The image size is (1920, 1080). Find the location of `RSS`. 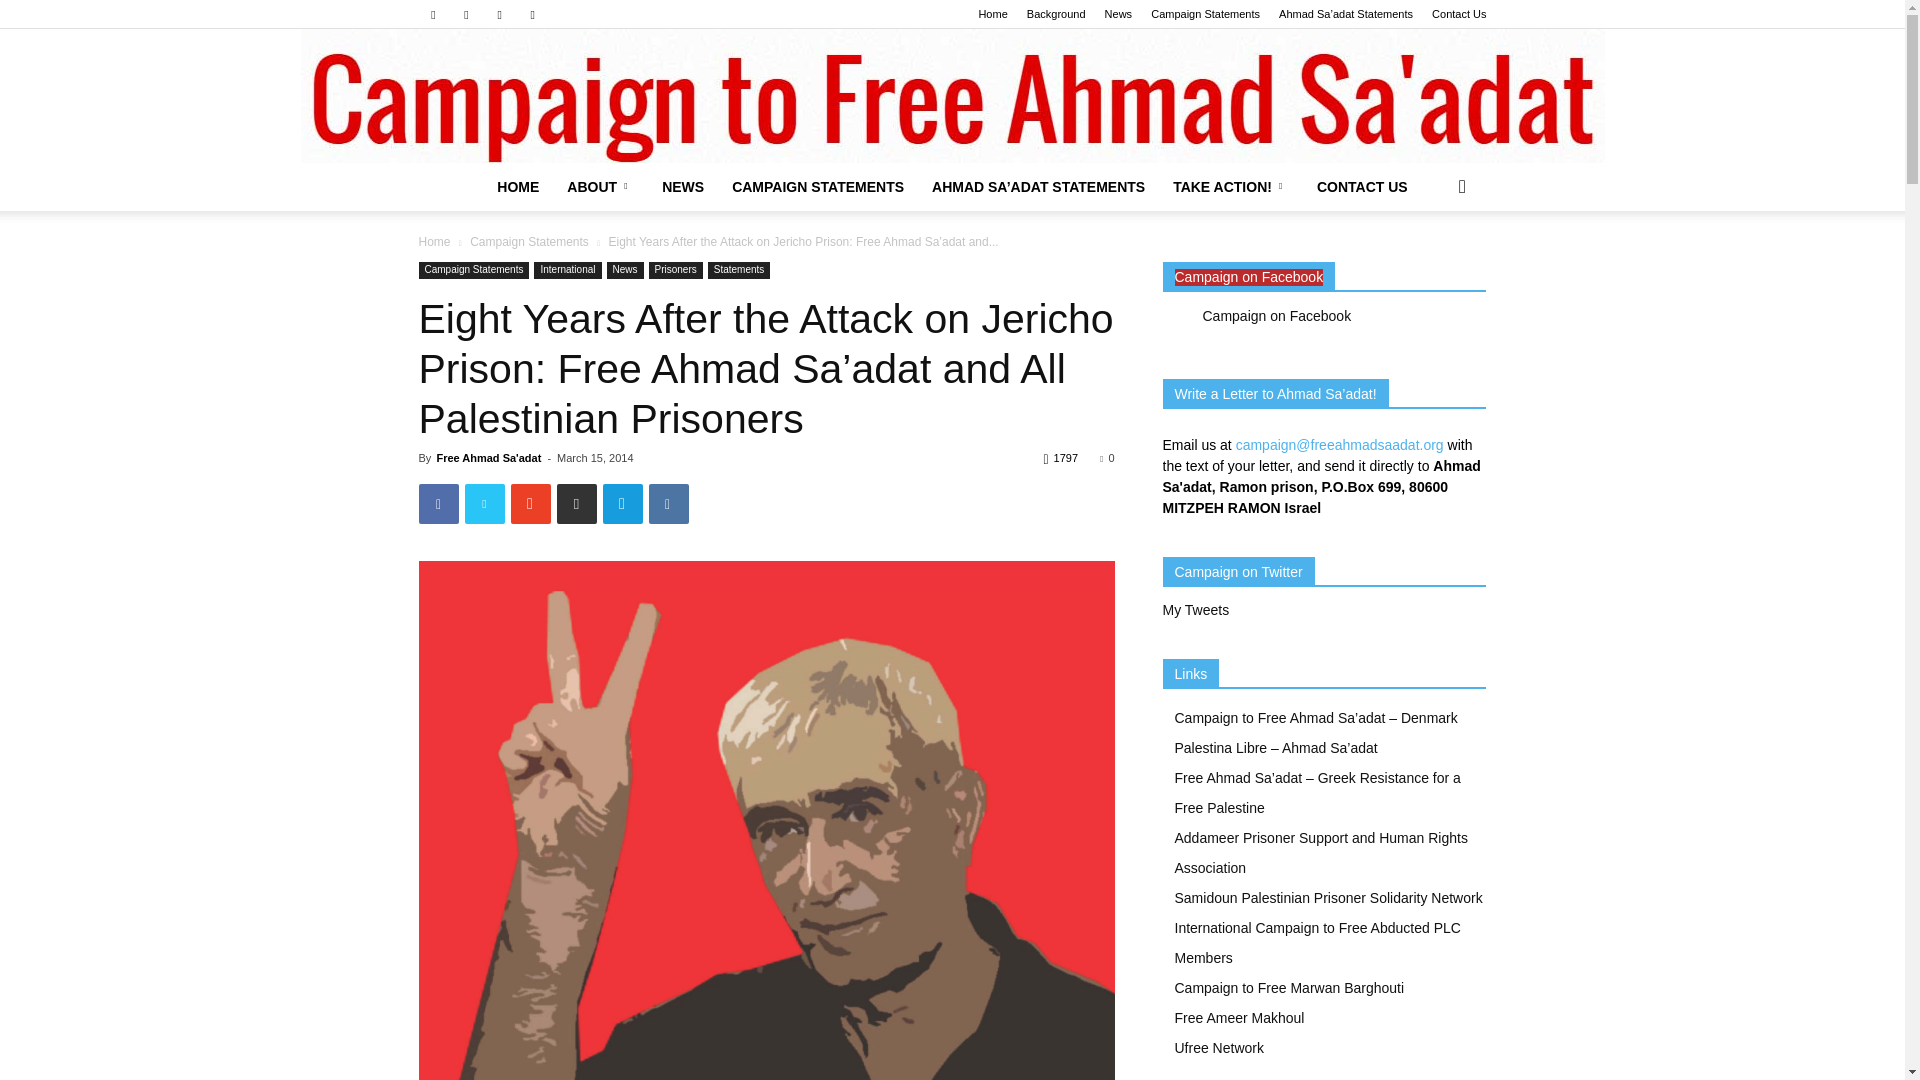

RSS is located at coordinates (500, 14).